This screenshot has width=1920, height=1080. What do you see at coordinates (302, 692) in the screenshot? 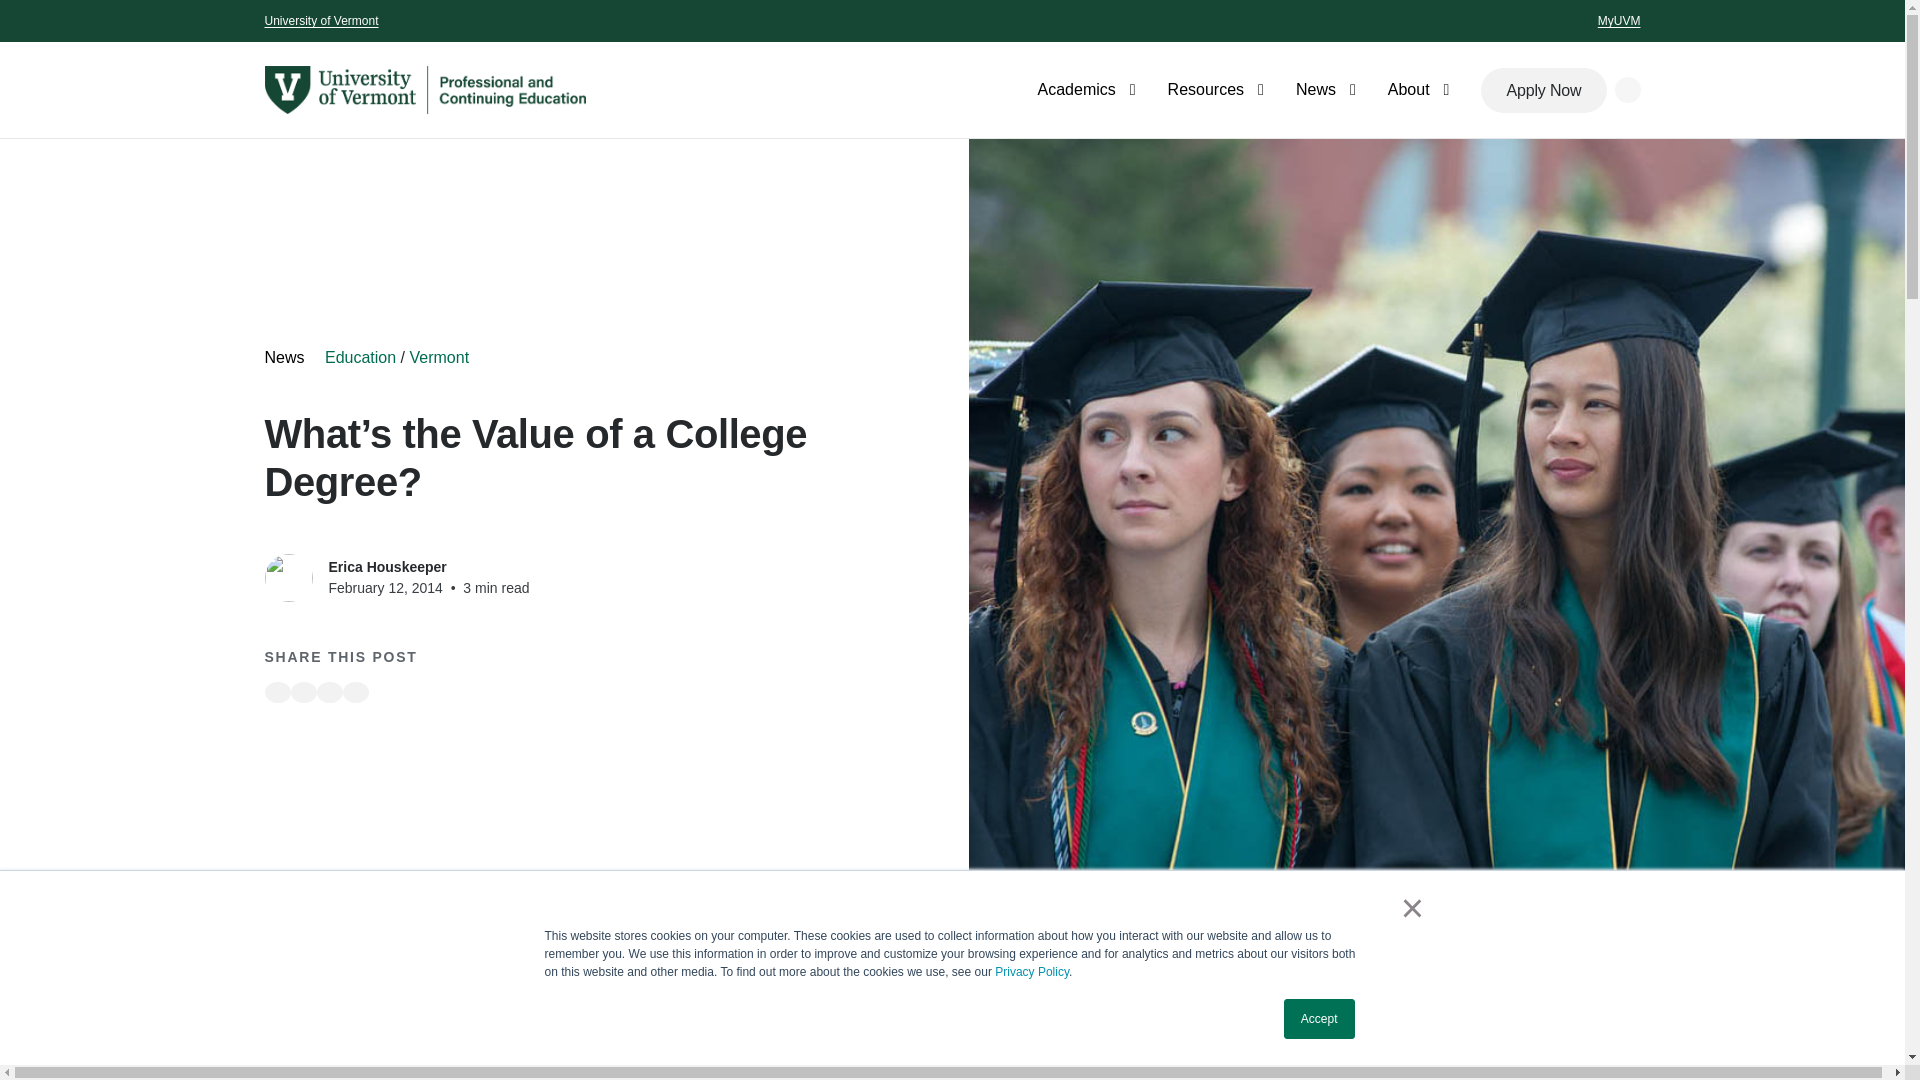
I see `Twitter` at bounding box center [302, 692].